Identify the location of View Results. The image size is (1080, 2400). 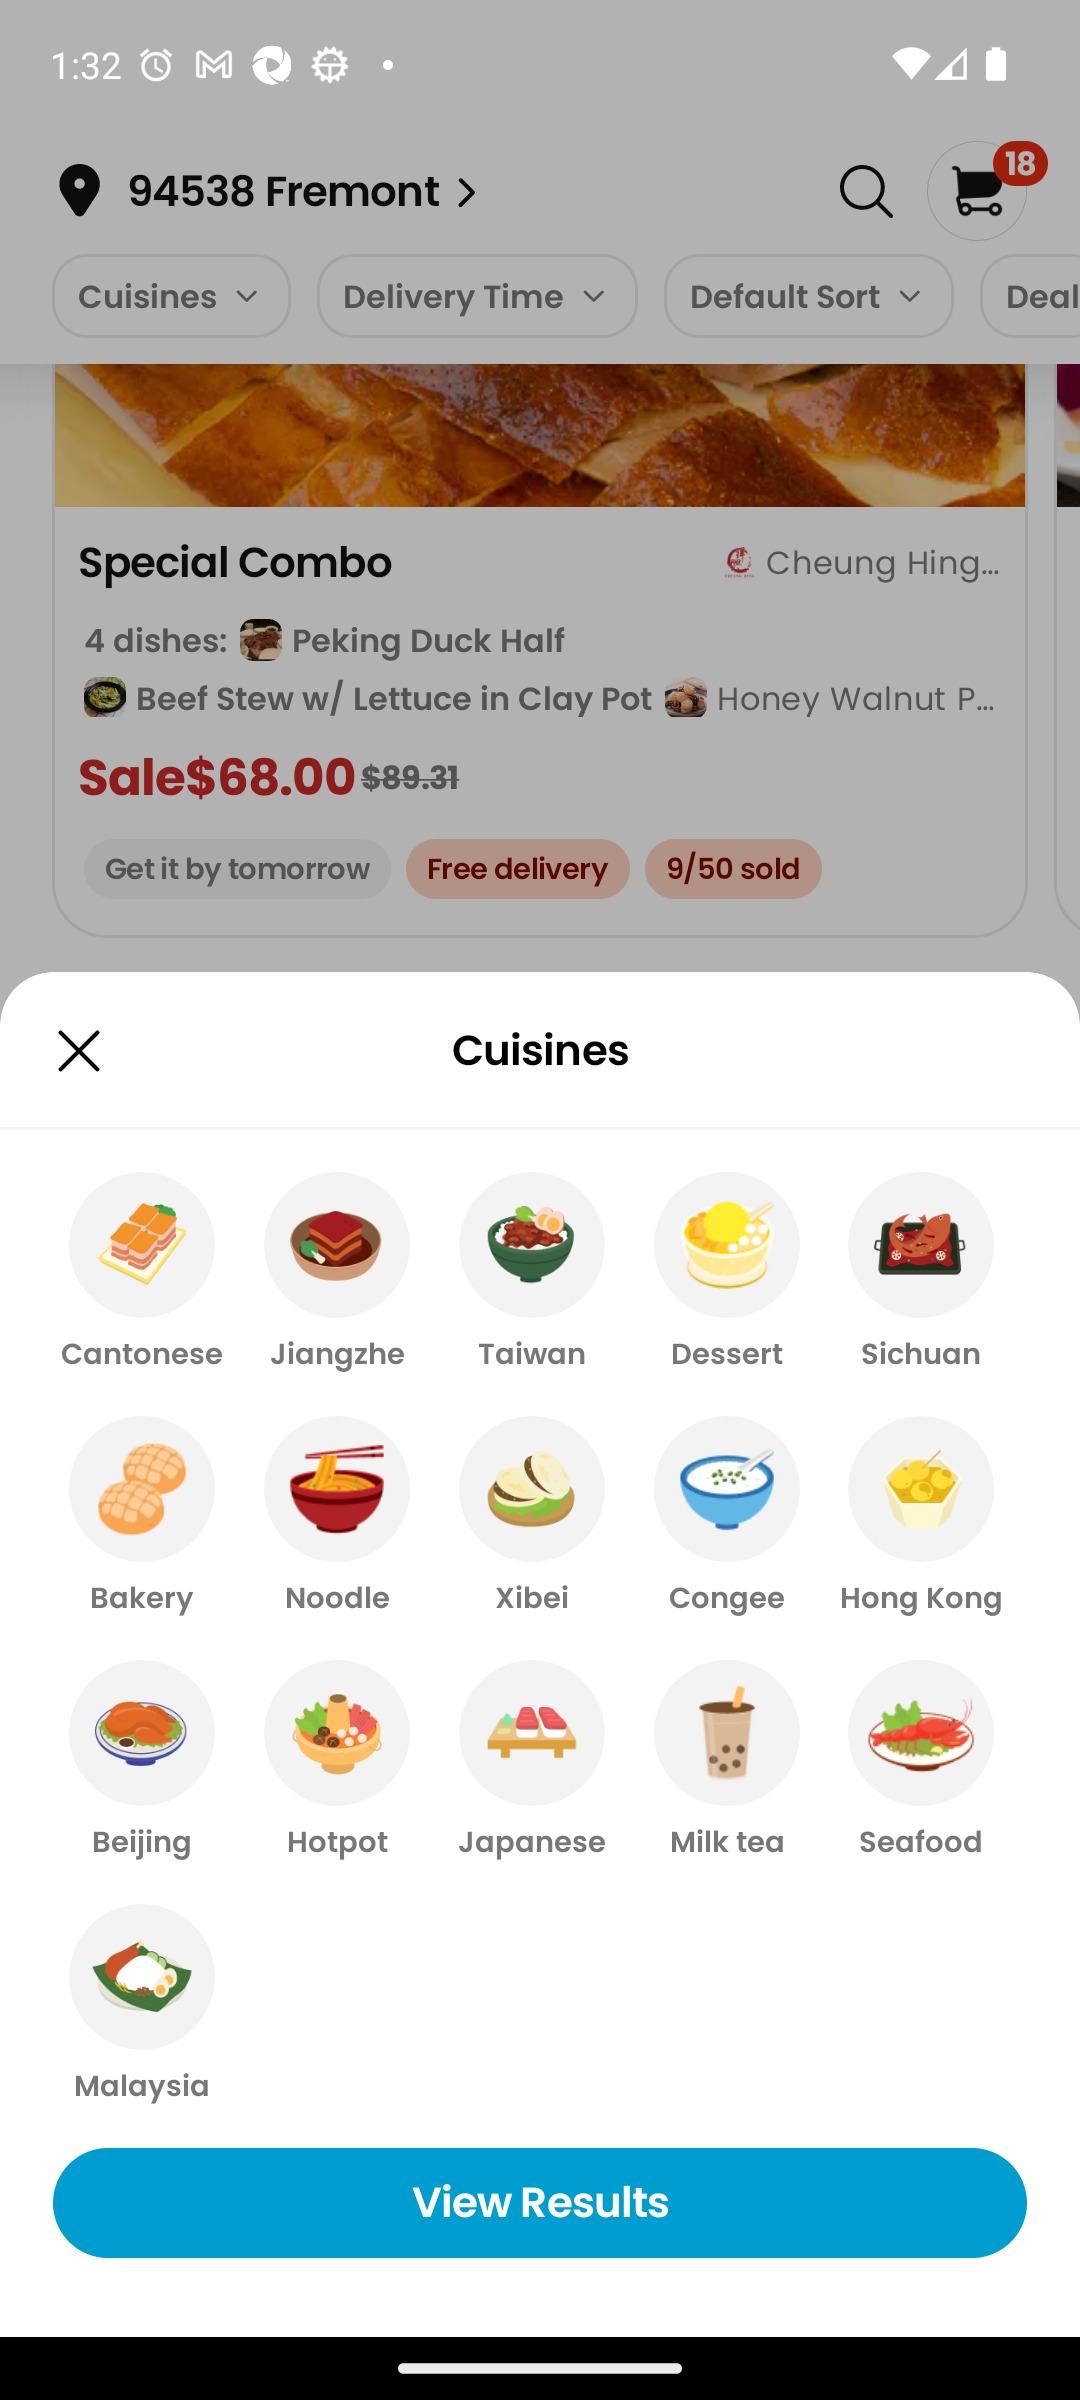
(540, 2203).